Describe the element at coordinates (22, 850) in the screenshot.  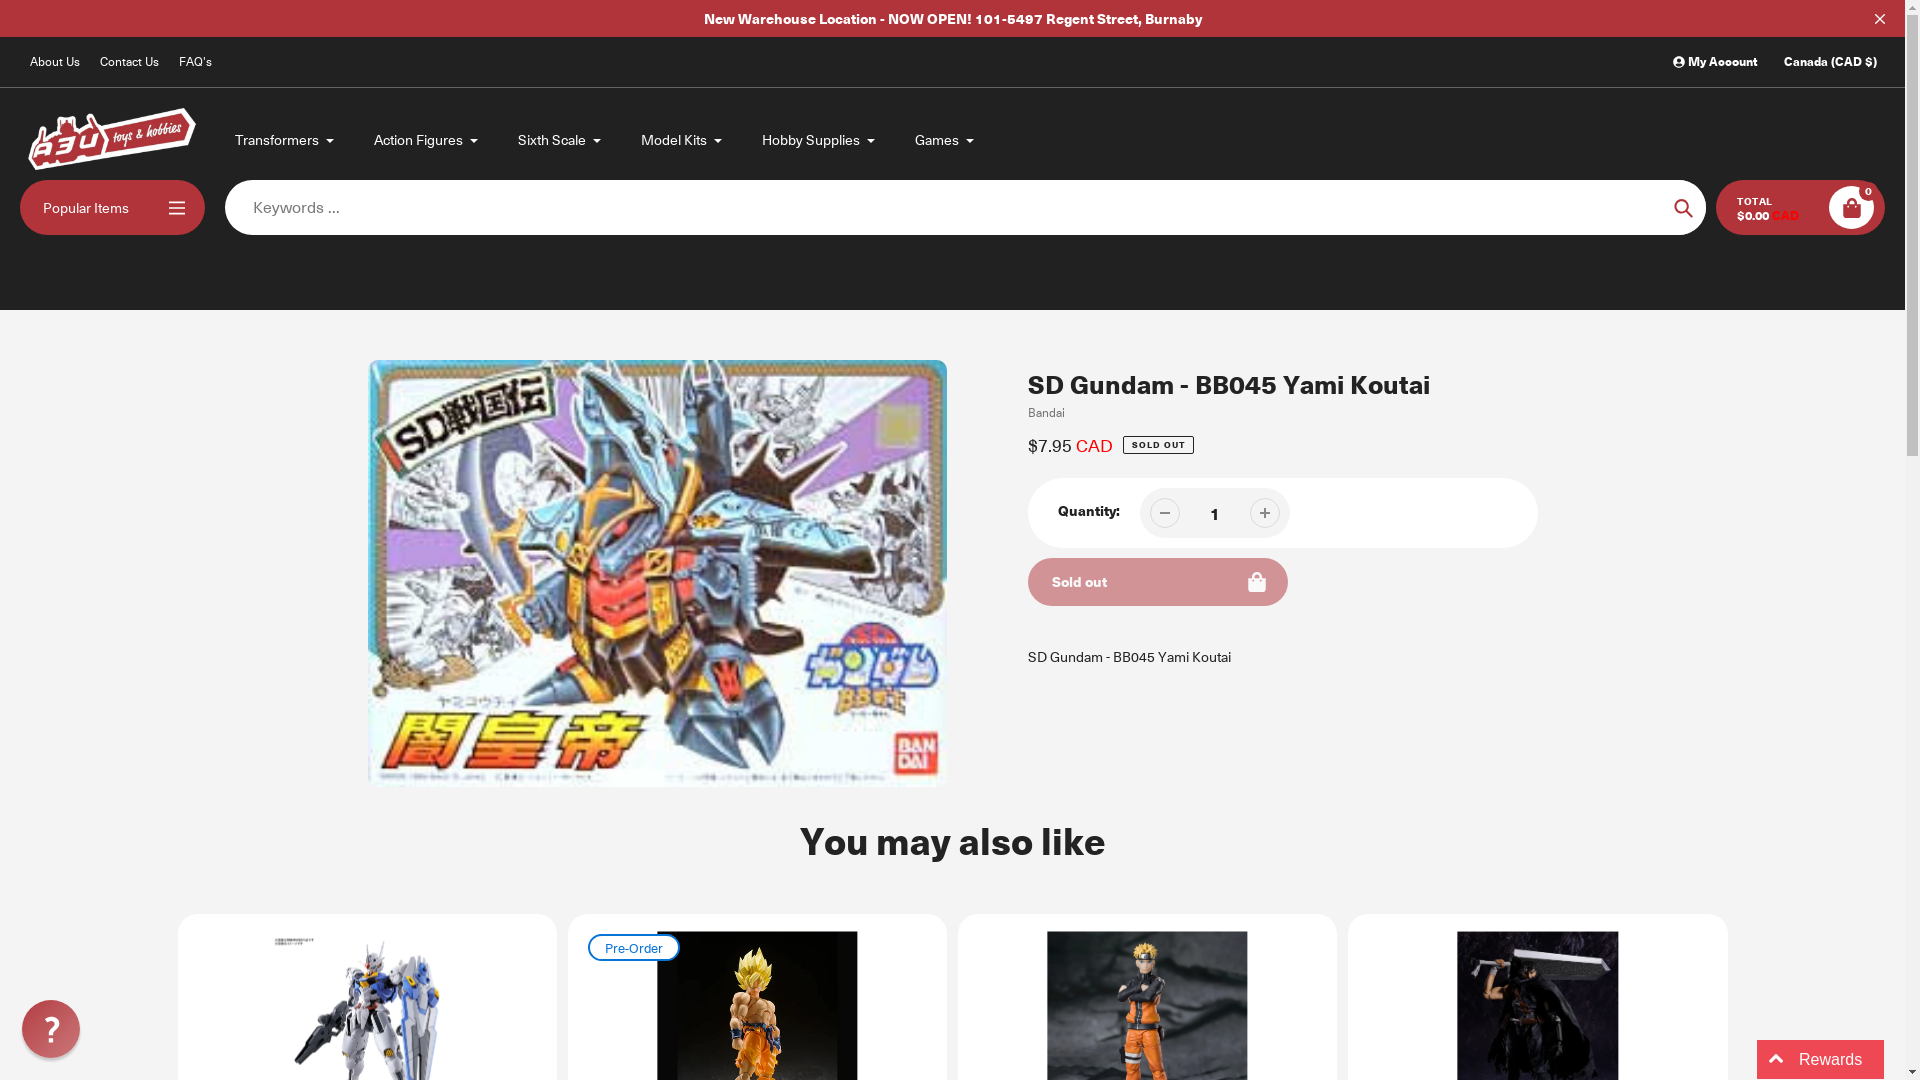
I see `Send` at that location.